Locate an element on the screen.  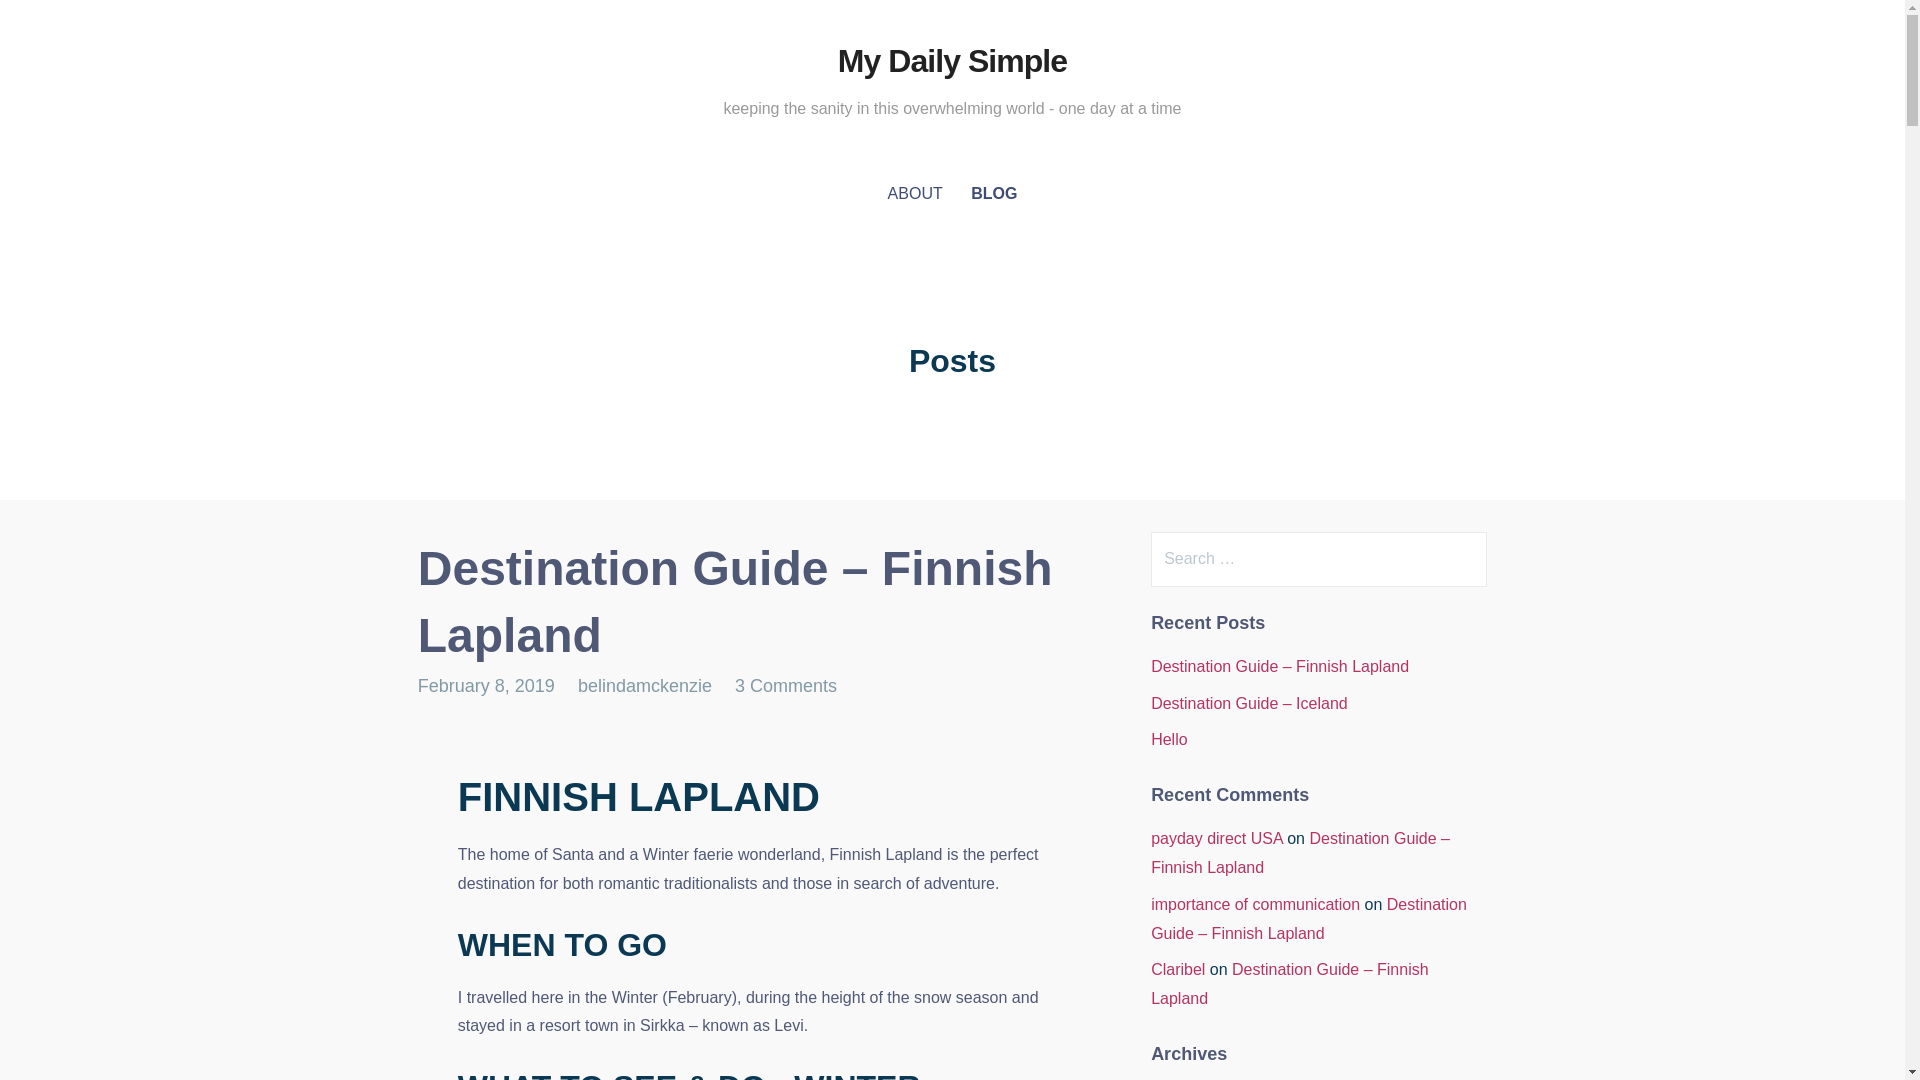
BLOG is located at coordinates (994, 194).